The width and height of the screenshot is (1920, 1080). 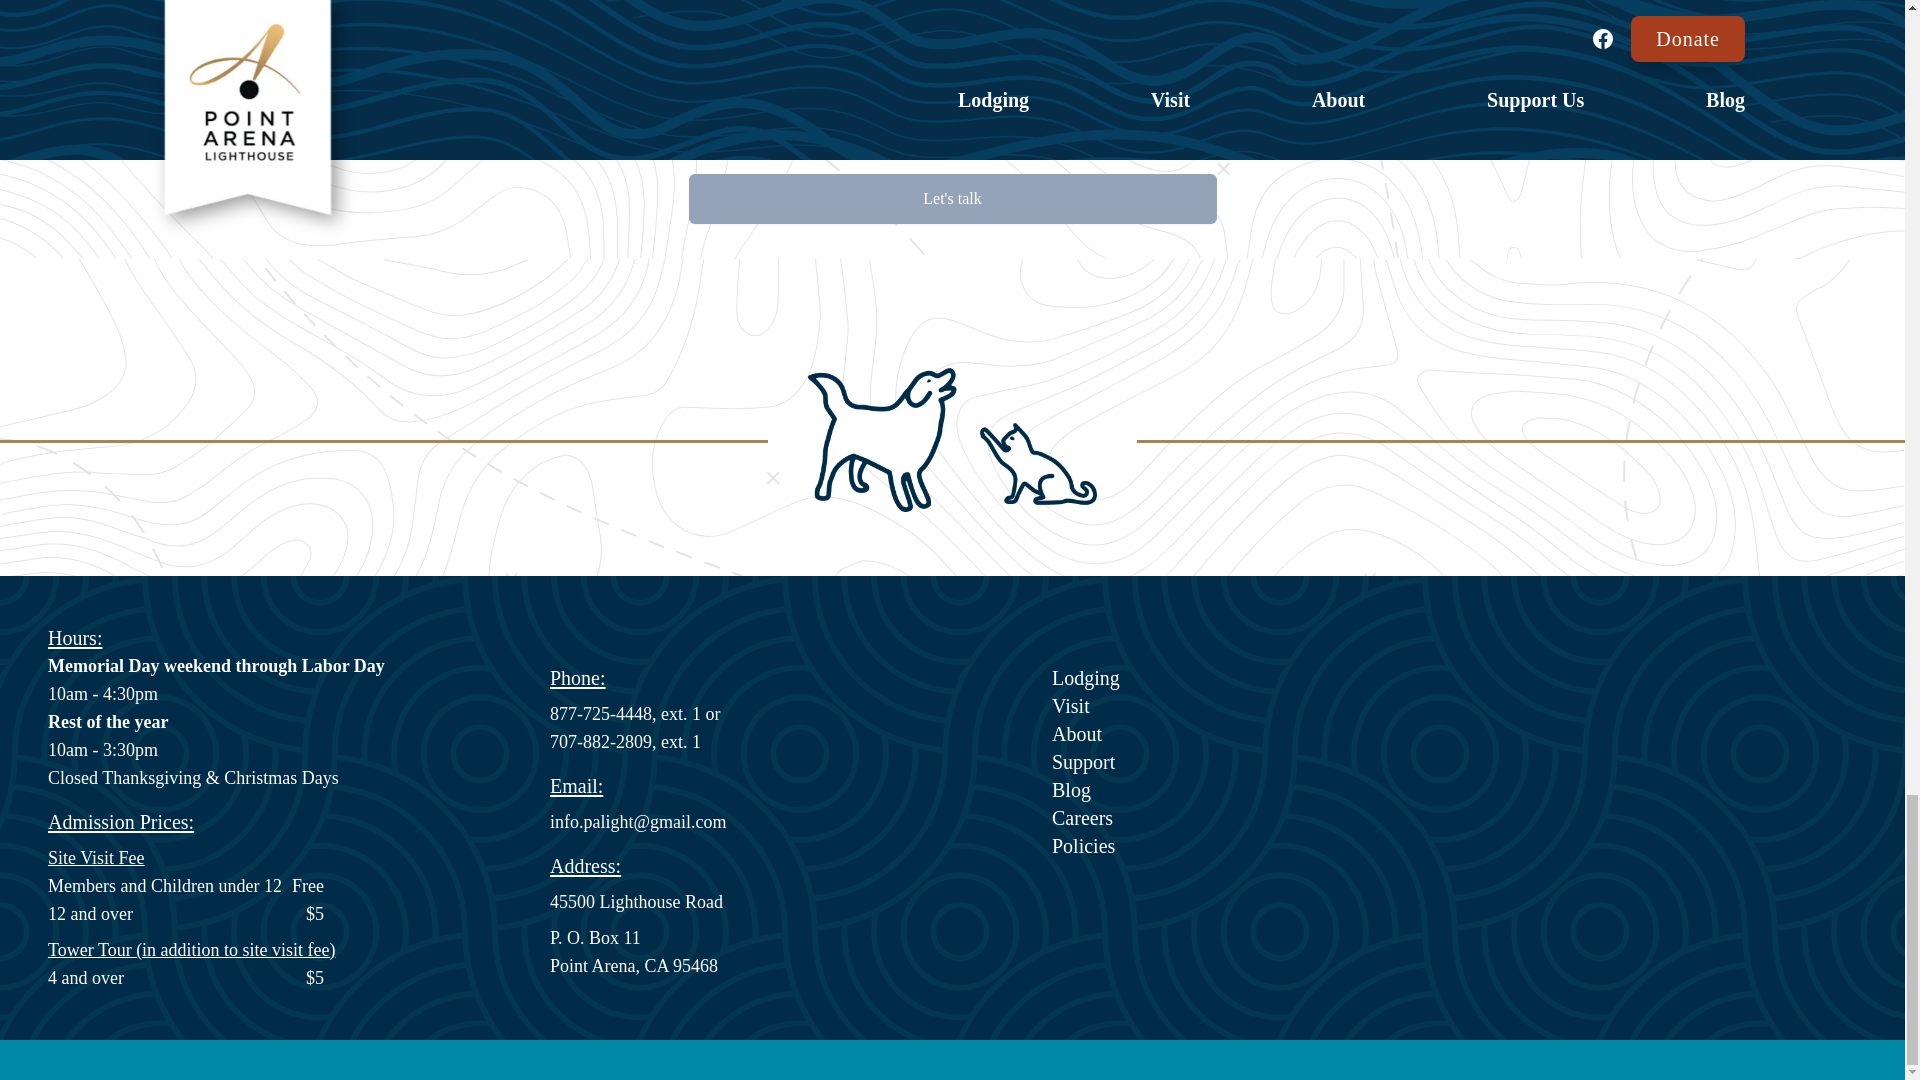 I want to click on Policies, so click(x=1259, y=845).